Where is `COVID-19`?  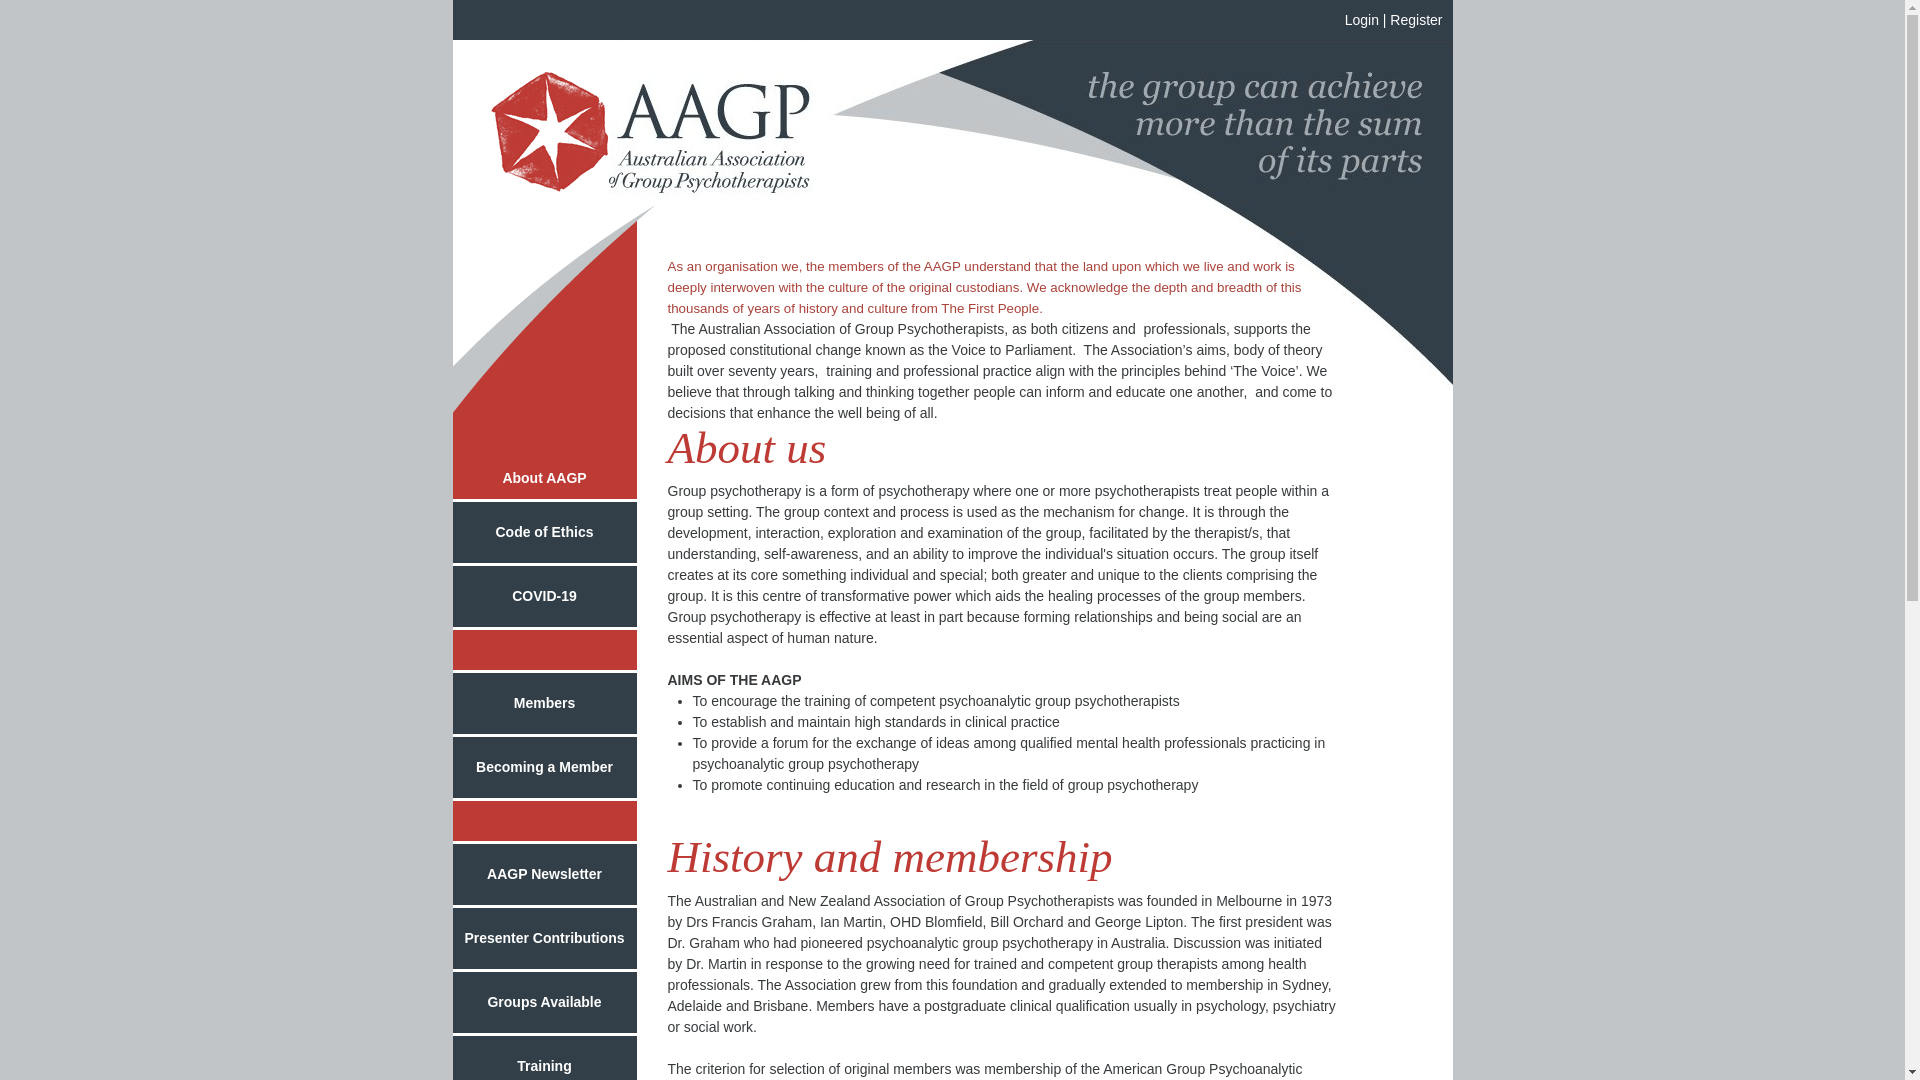
COVID-19 is located at coordinates (544, 598).